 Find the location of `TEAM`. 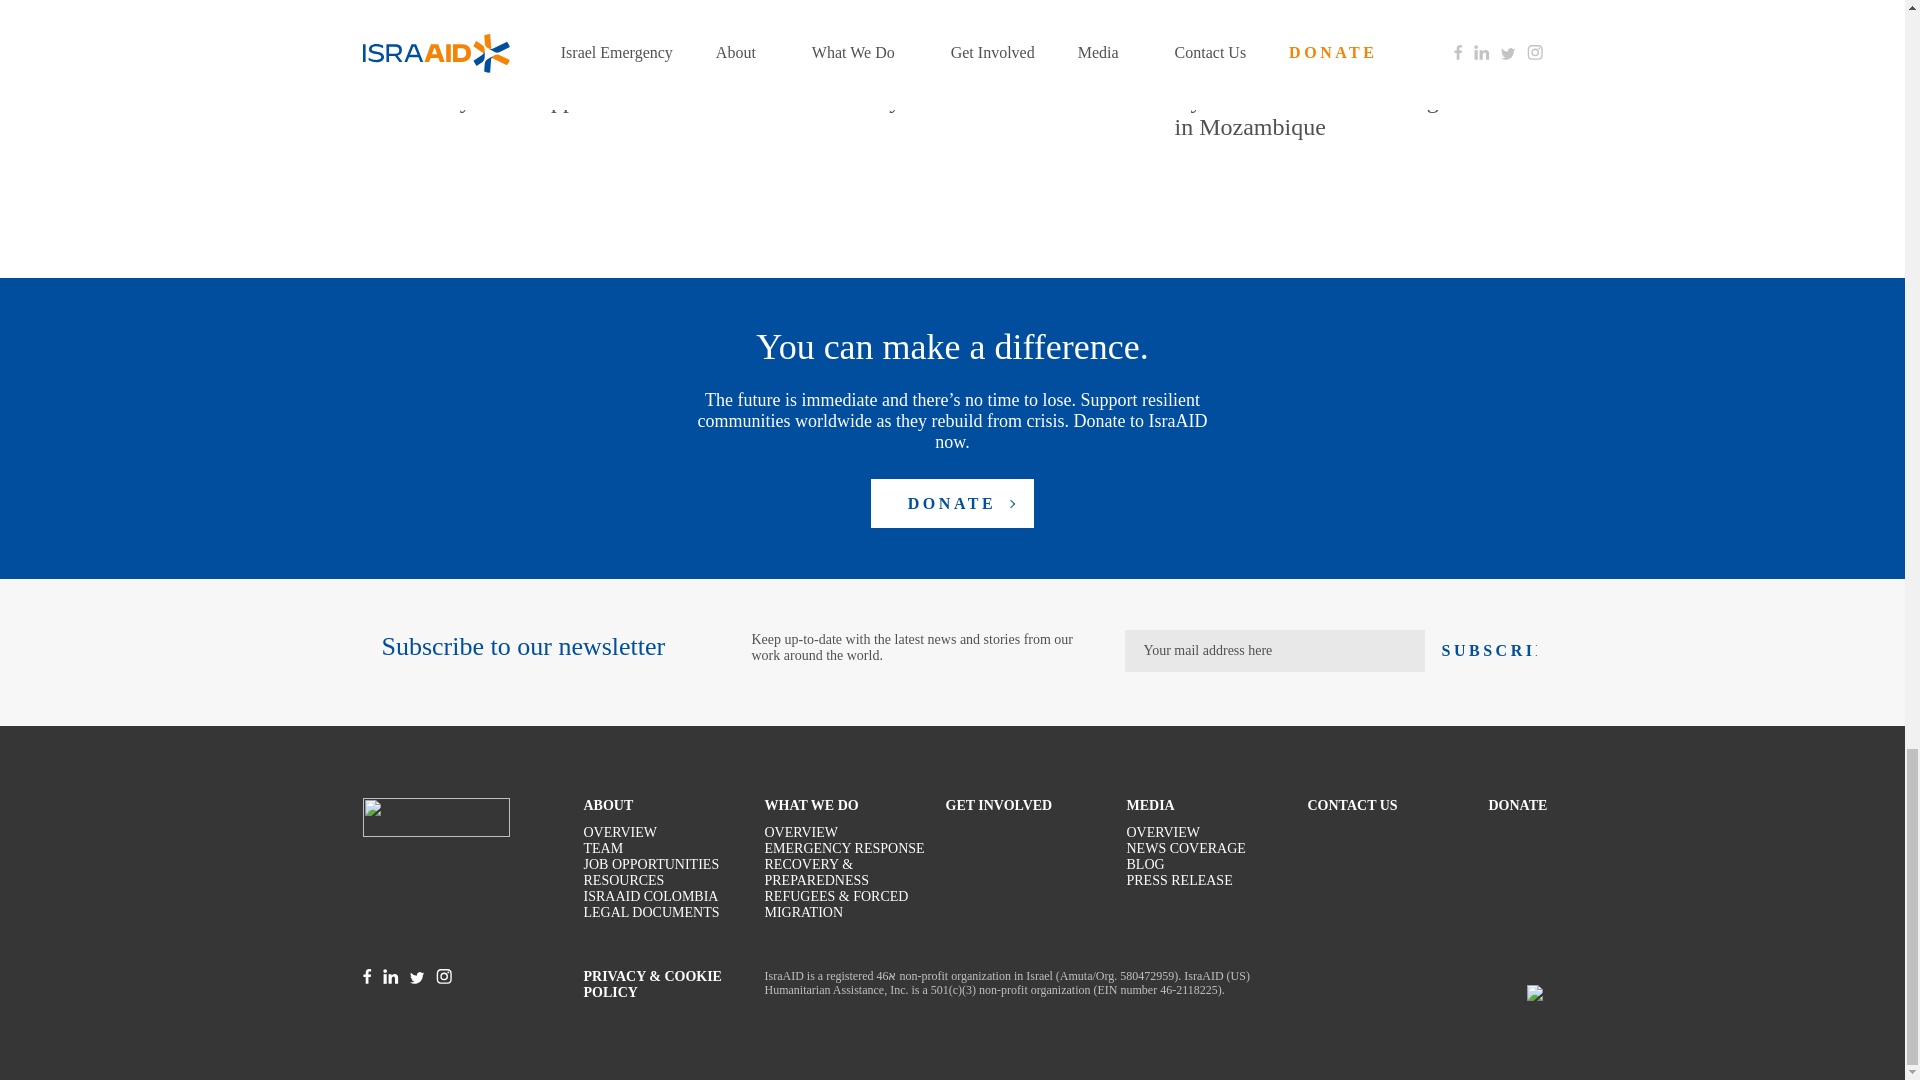

TEAM is located at coordinates (604, 849).